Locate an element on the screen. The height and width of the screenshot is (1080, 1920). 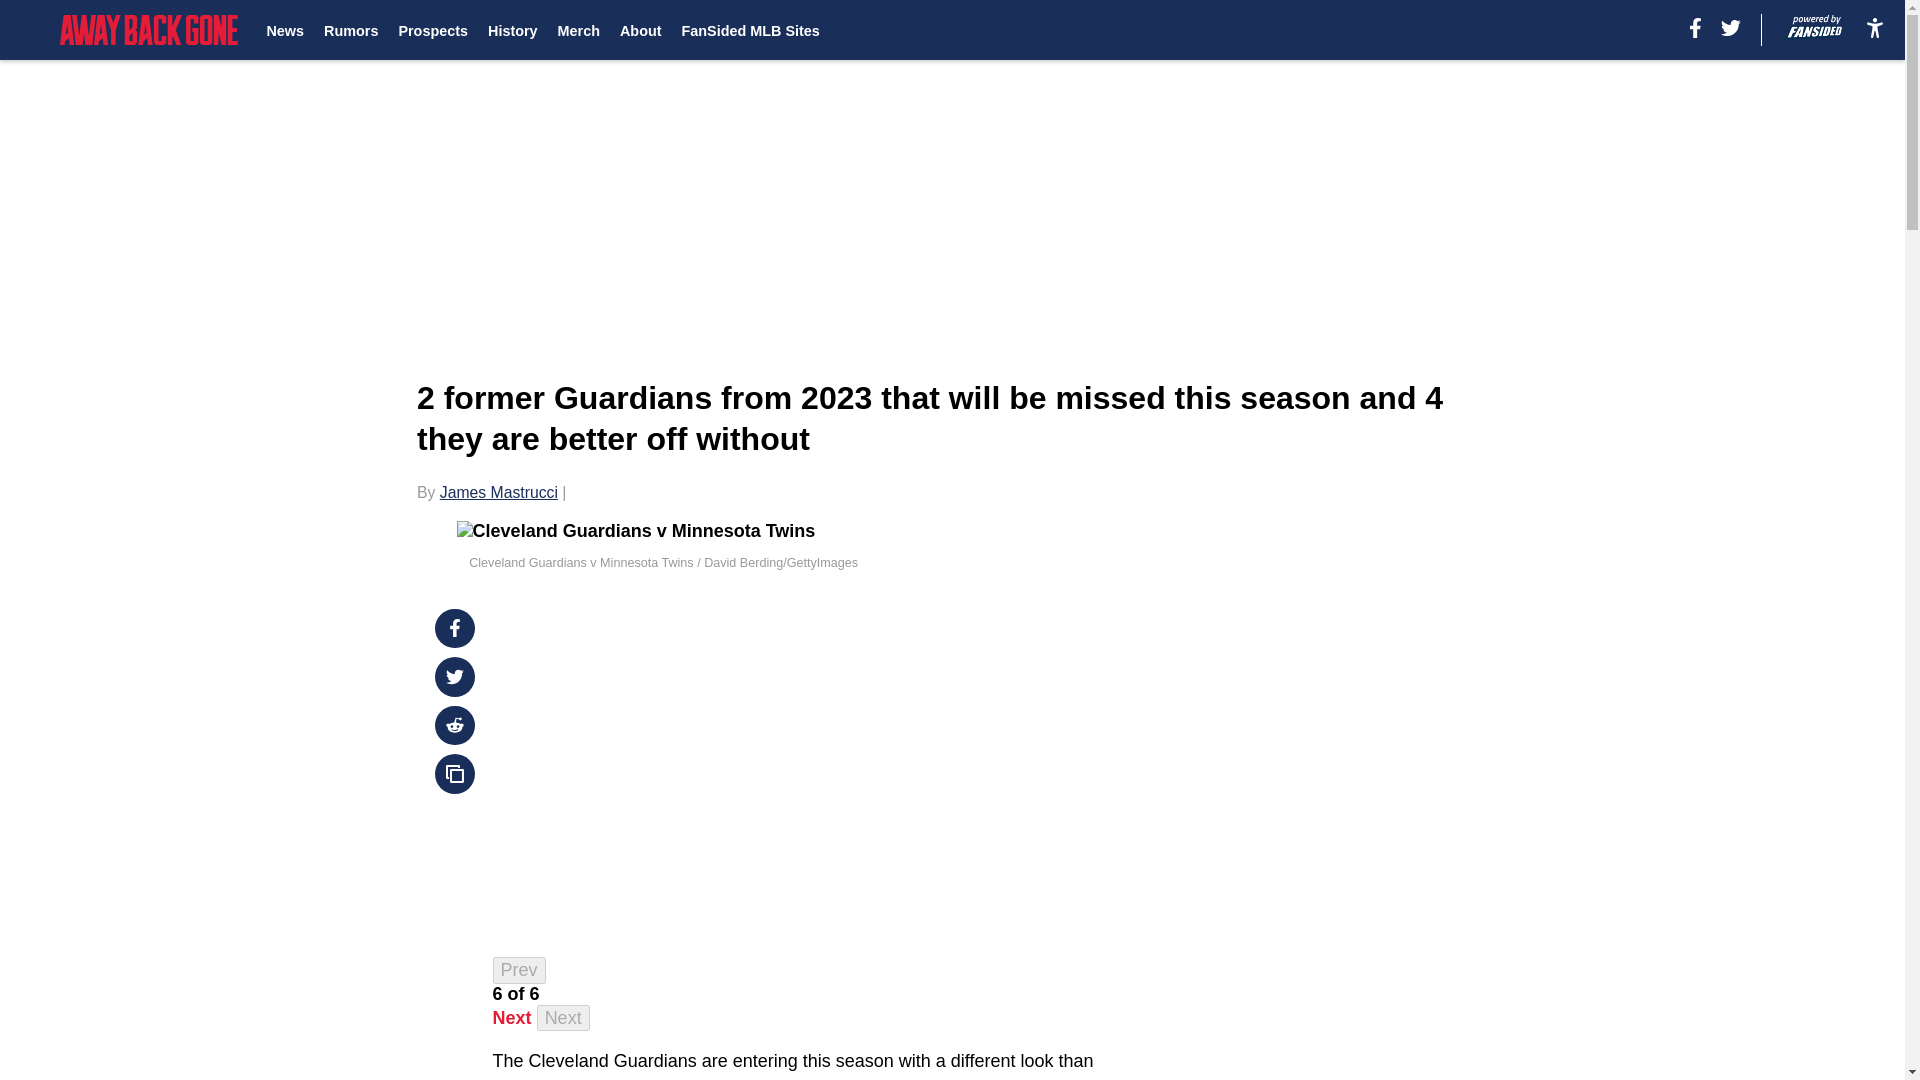
About is located at coordinates (641, 30).